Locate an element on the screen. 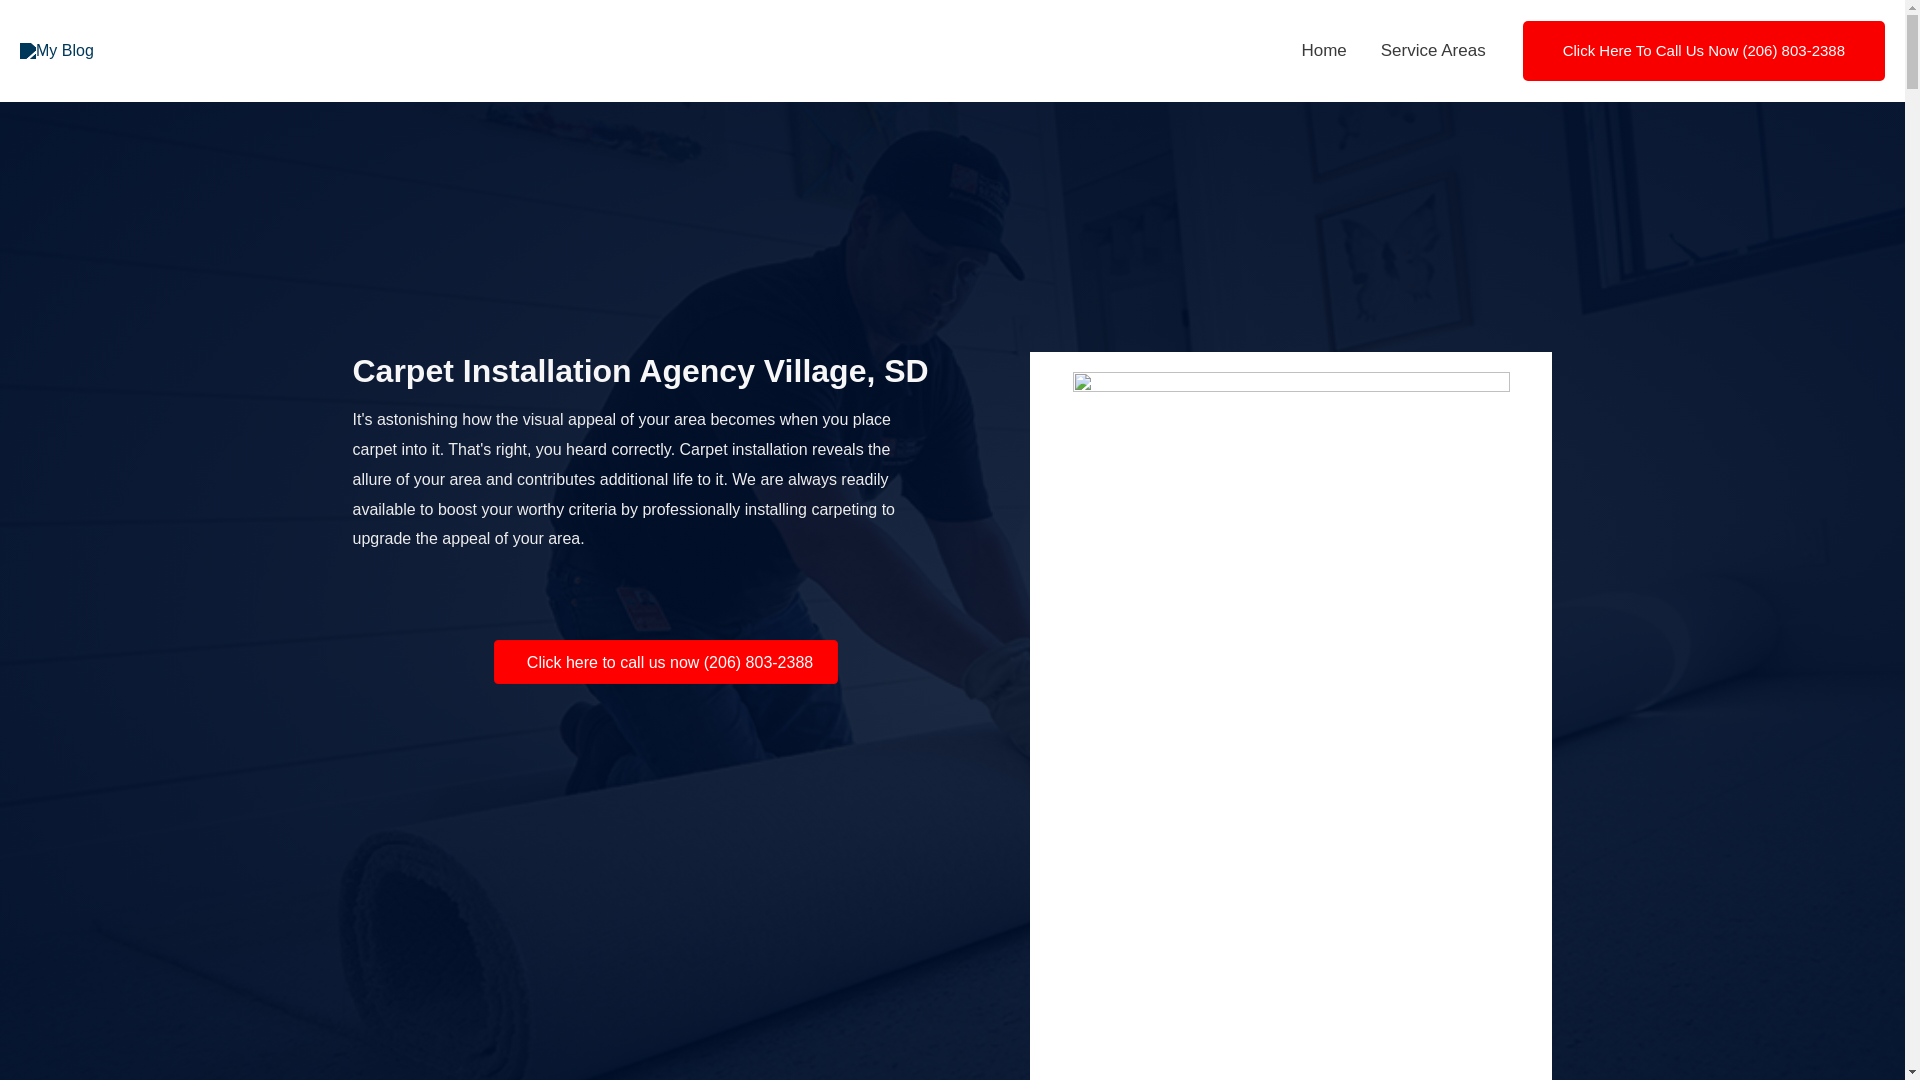 The width and height of the screenshot is (1920, 1080). Service Areas is located at coordinates (1433, 51).